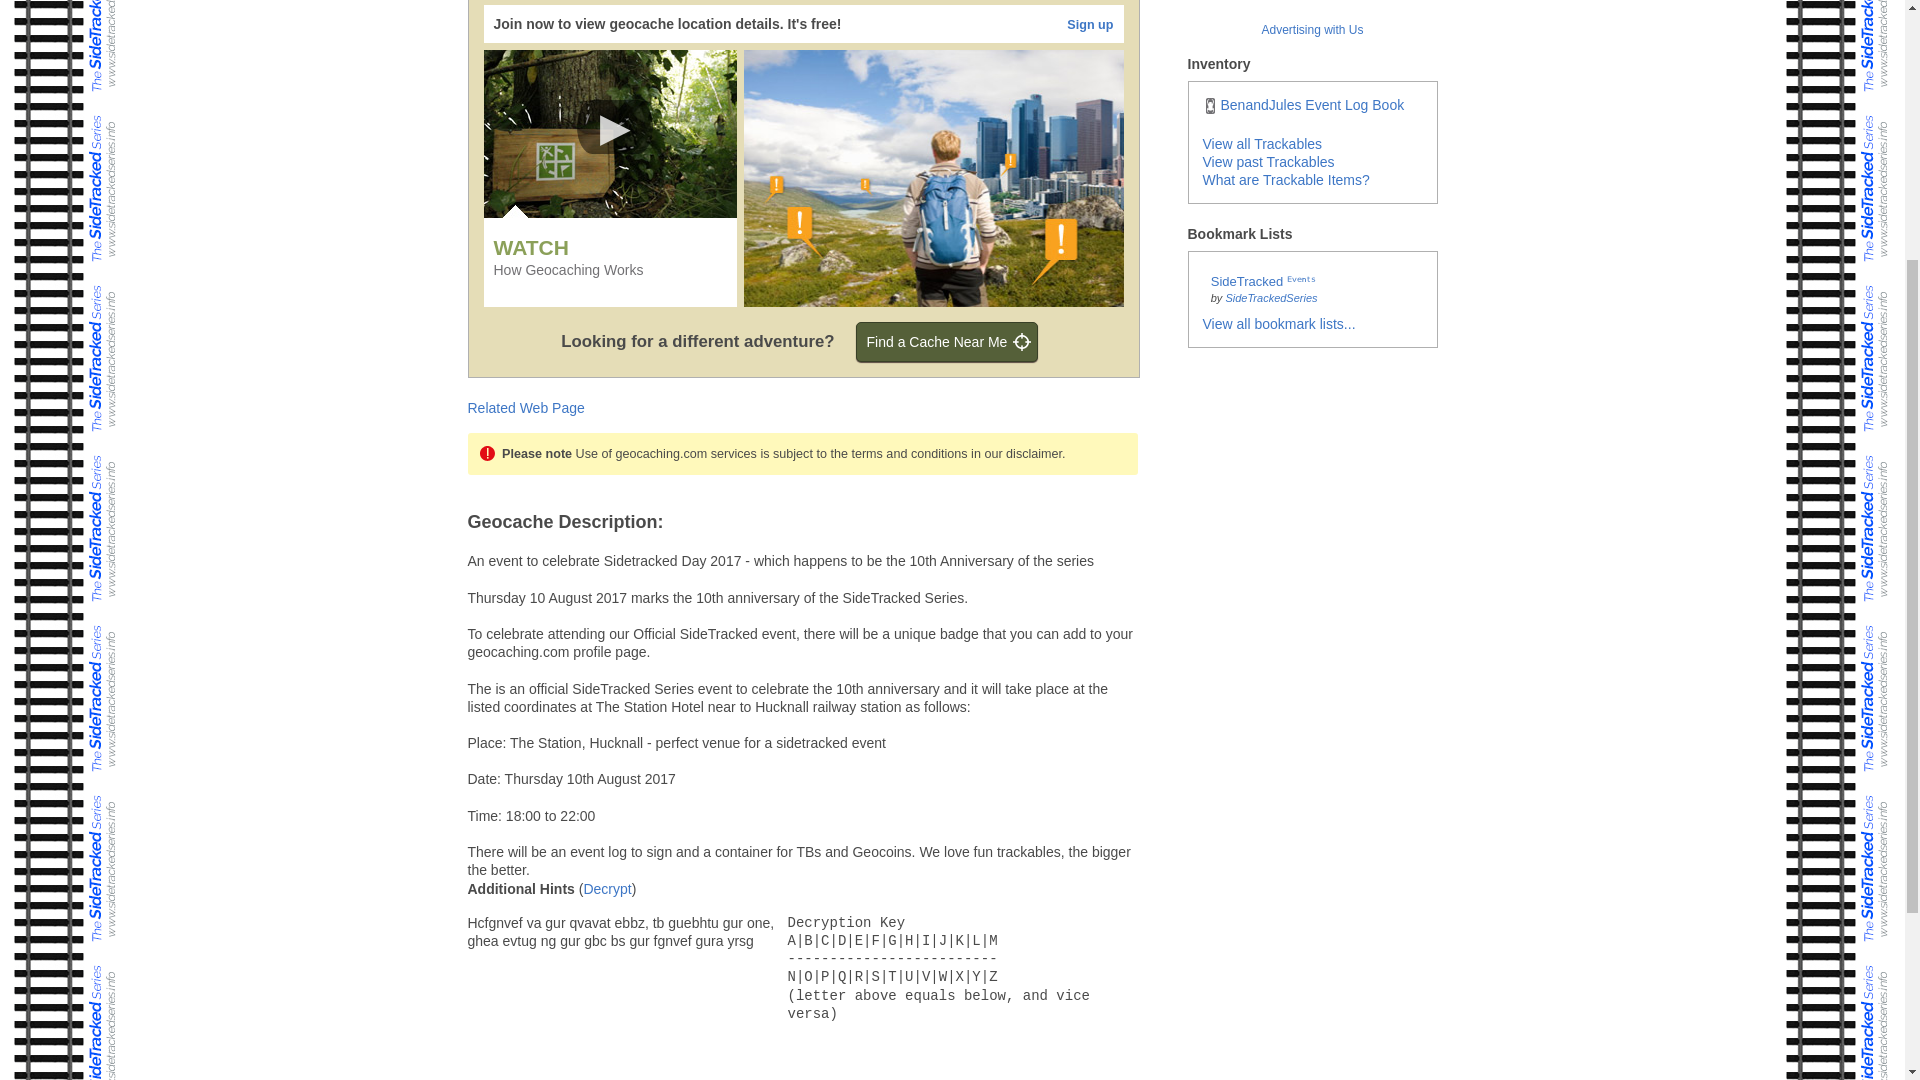 The image size is (1920, 1080). I want to click on Sign up, so click(1090, 25).